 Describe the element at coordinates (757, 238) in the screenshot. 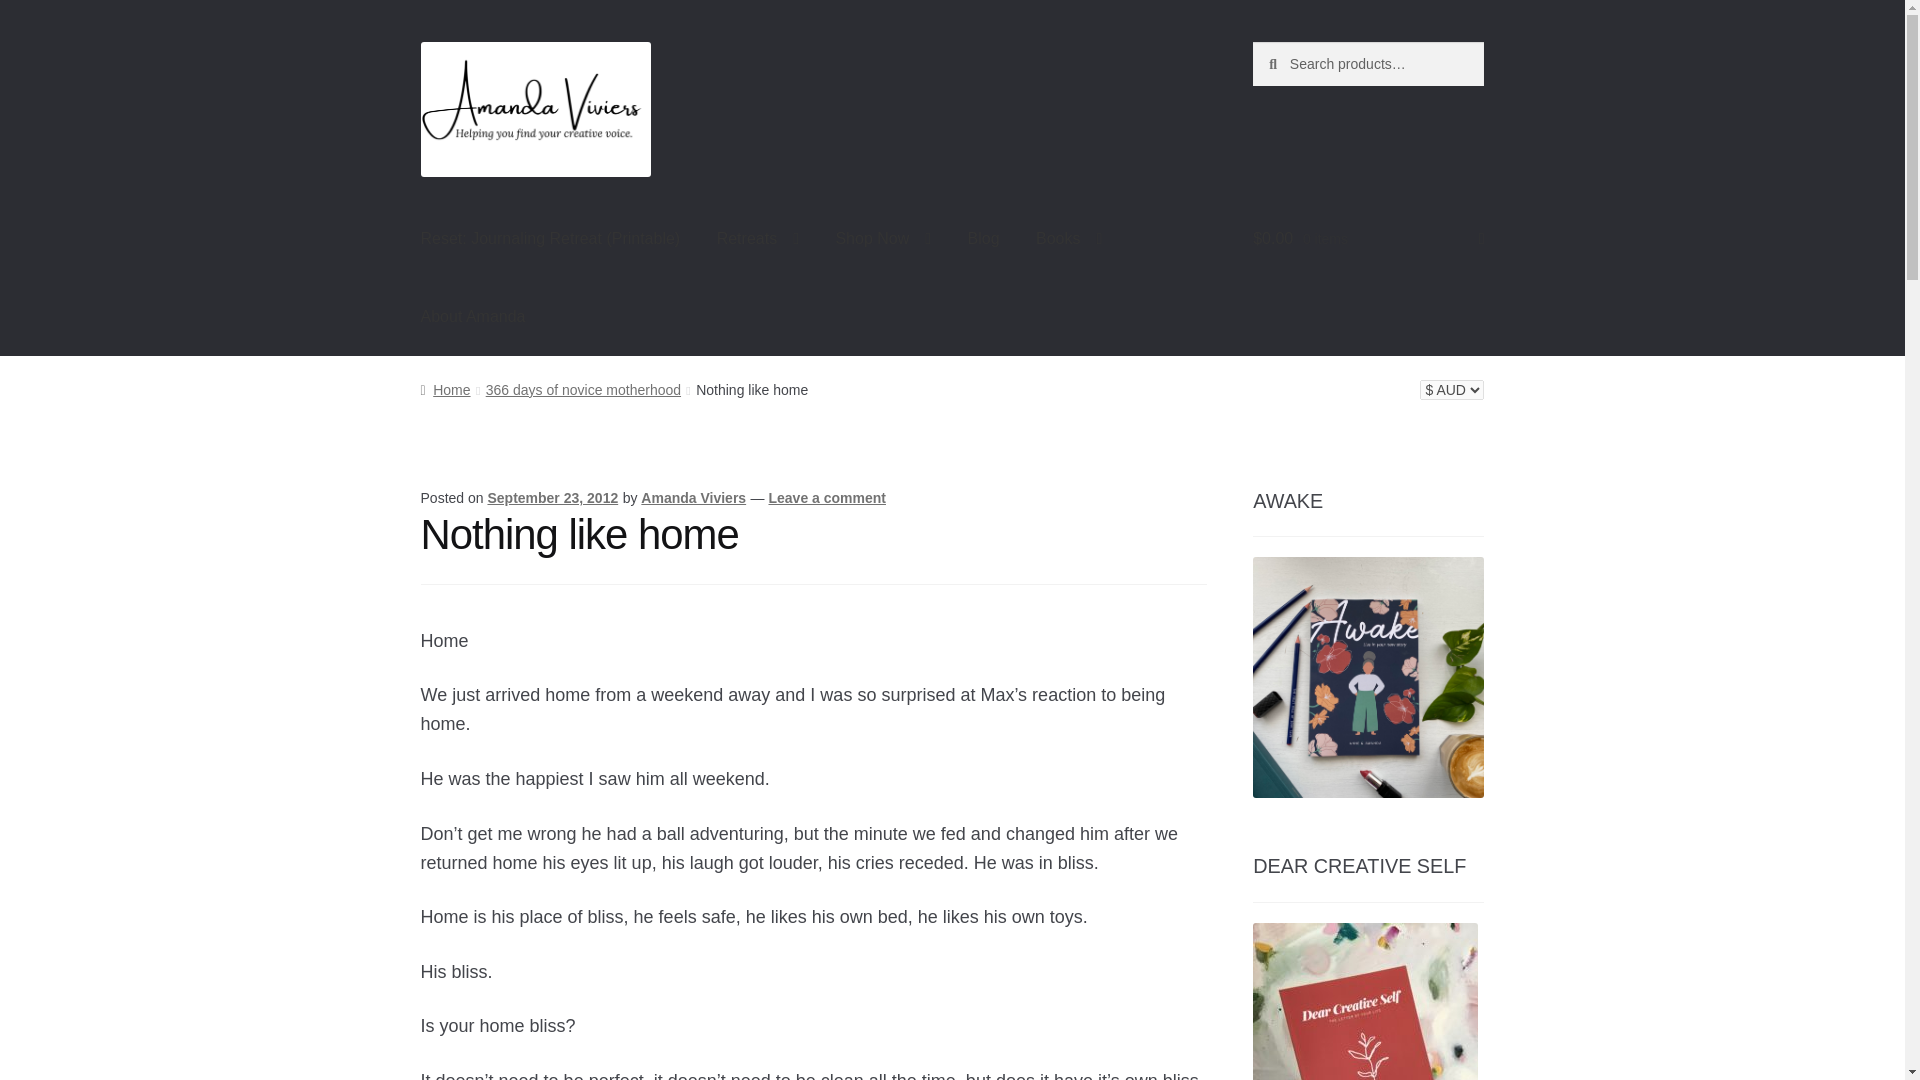

I see `Retreats` at that location.